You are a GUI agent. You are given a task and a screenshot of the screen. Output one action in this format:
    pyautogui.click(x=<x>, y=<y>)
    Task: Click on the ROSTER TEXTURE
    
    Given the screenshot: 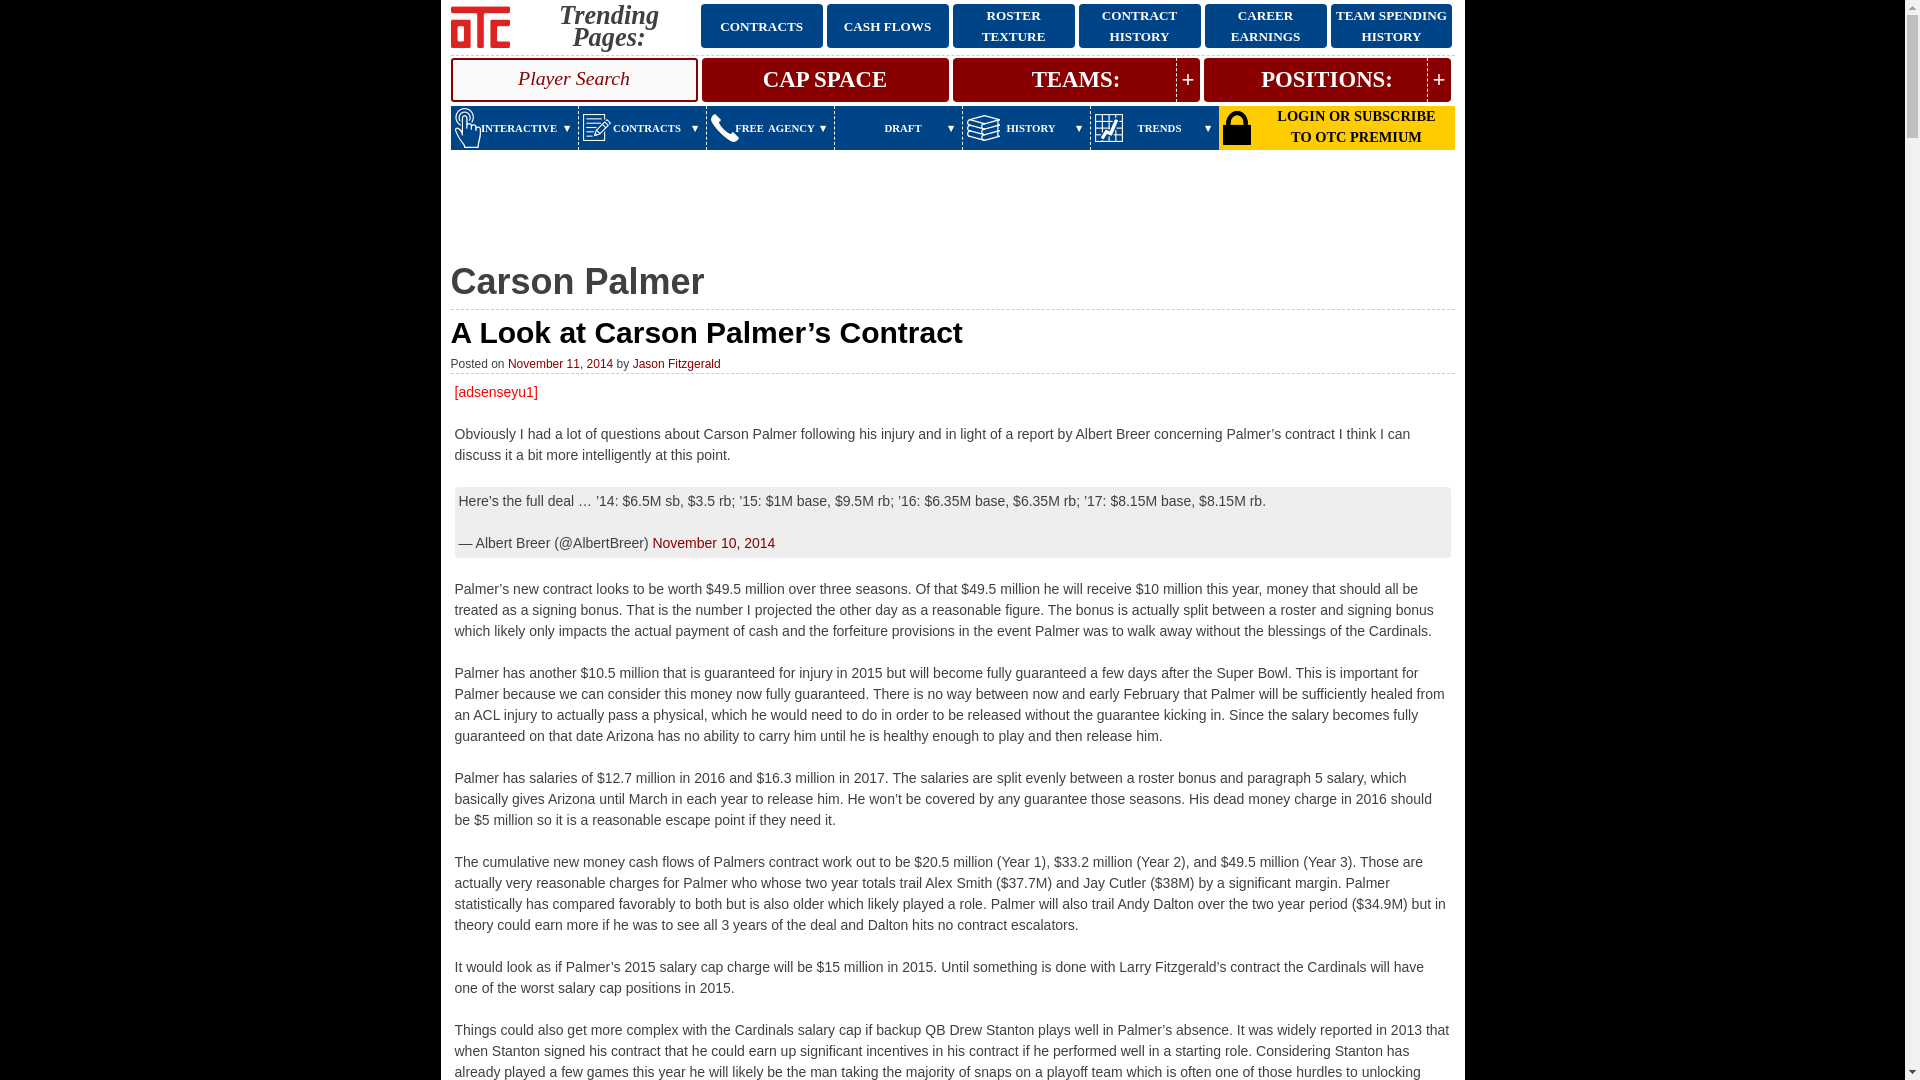 What is the action you would take?
    pyautogui.click(x=1014, y=26)
    